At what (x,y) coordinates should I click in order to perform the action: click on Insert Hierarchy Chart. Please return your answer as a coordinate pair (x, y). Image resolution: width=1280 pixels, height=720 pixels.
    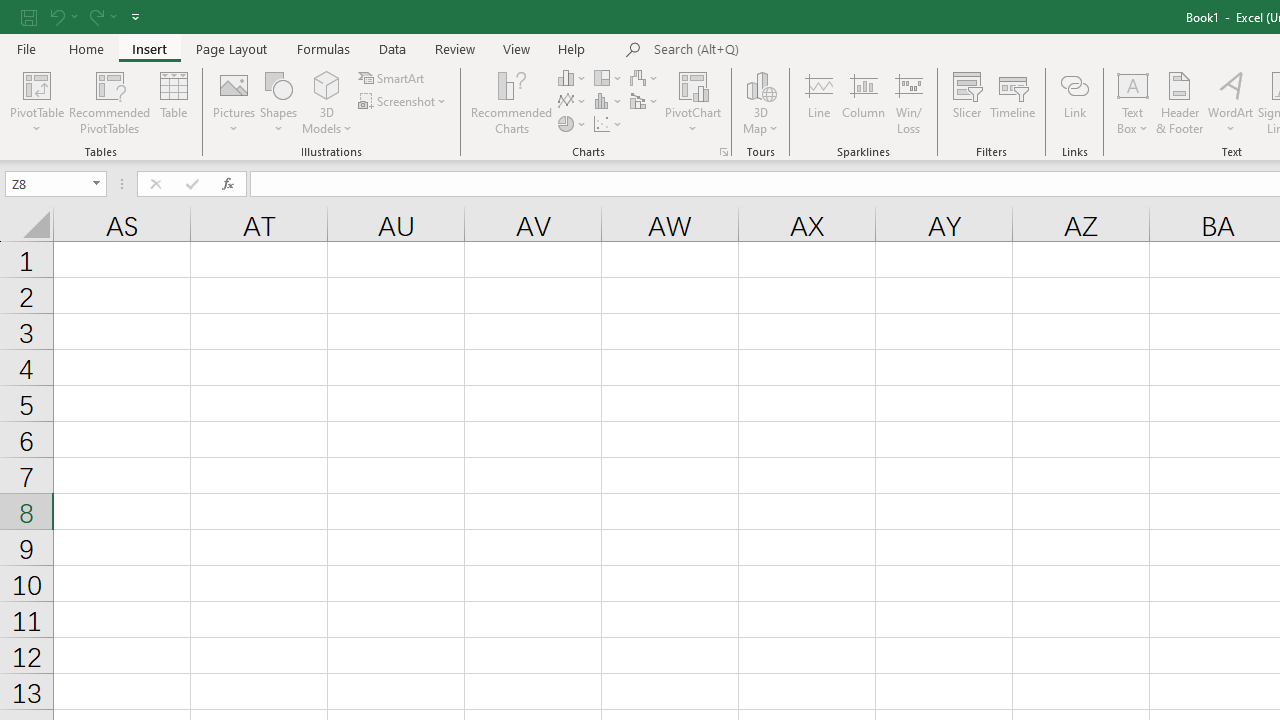
    Looking at the image, I should click on (609, 78).